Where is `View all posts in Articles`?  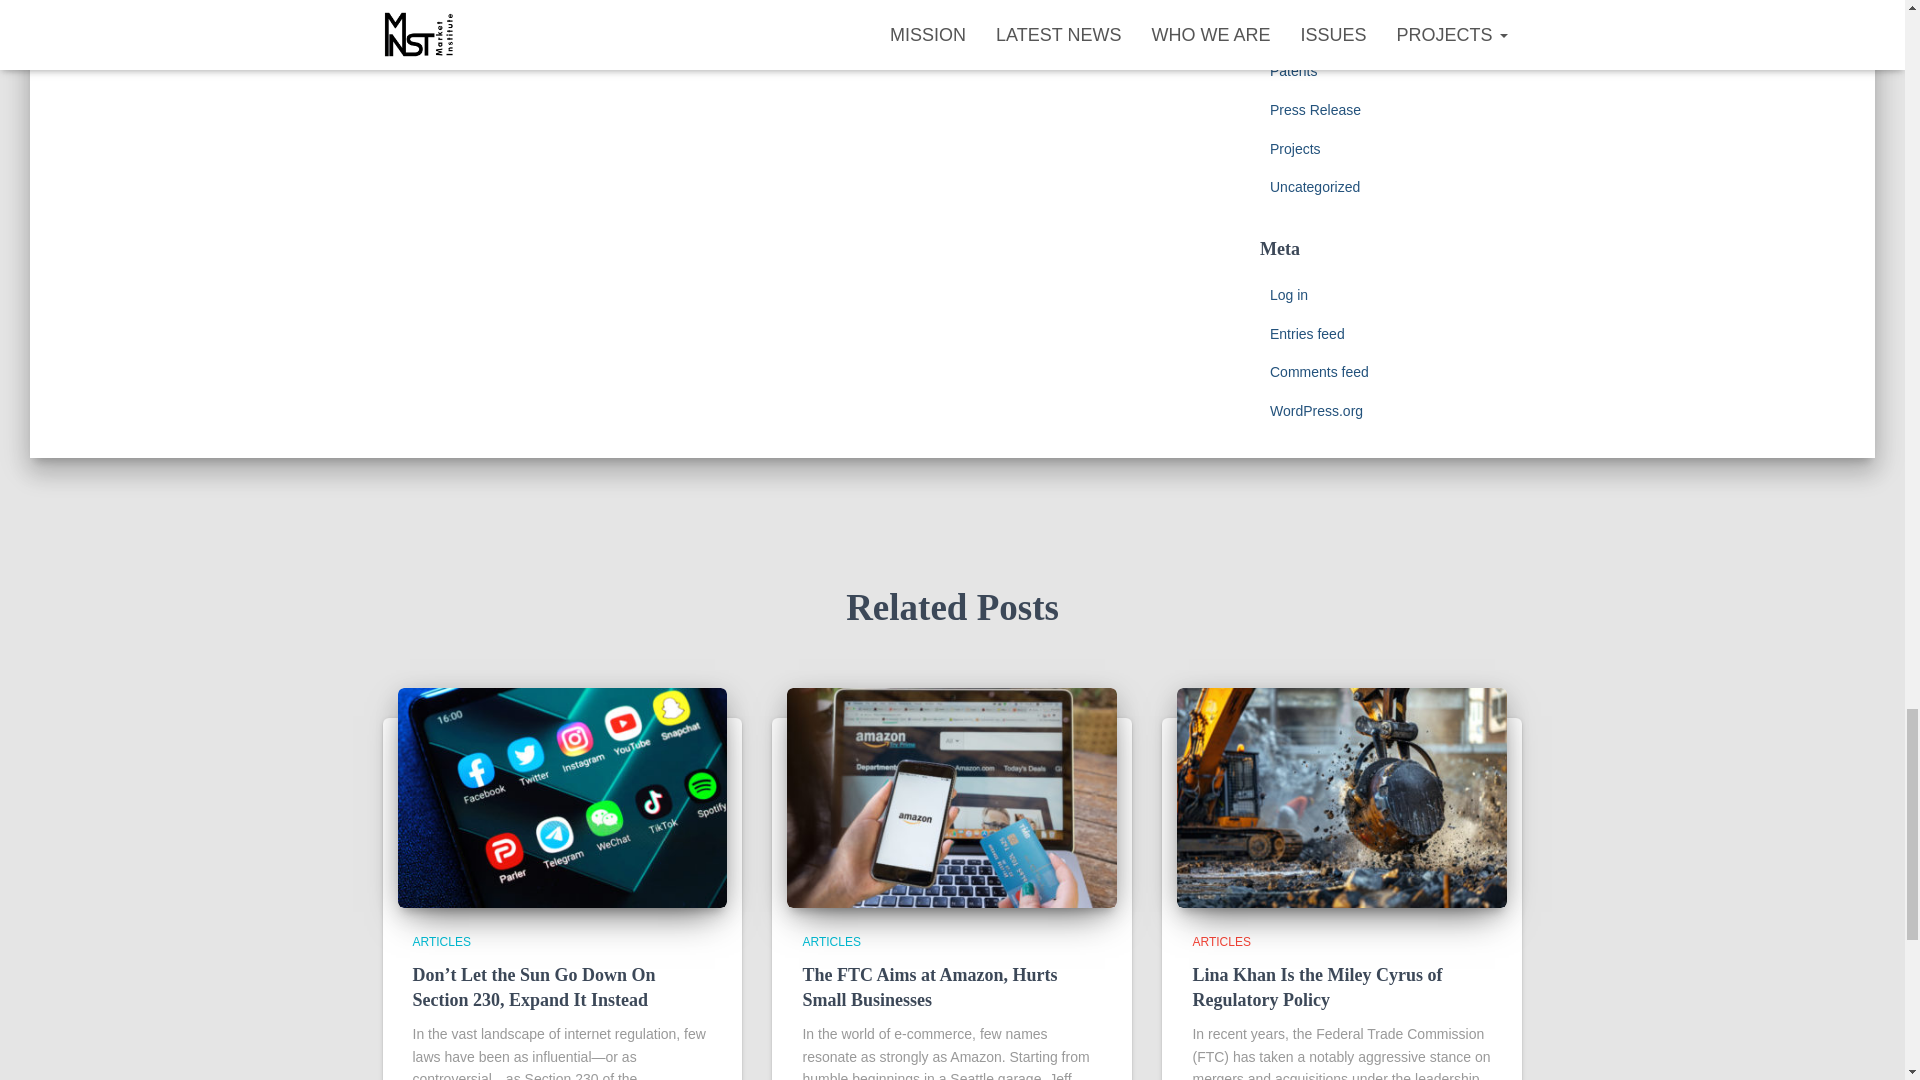
View all posts in Articles is located at coordinates (441, 942).